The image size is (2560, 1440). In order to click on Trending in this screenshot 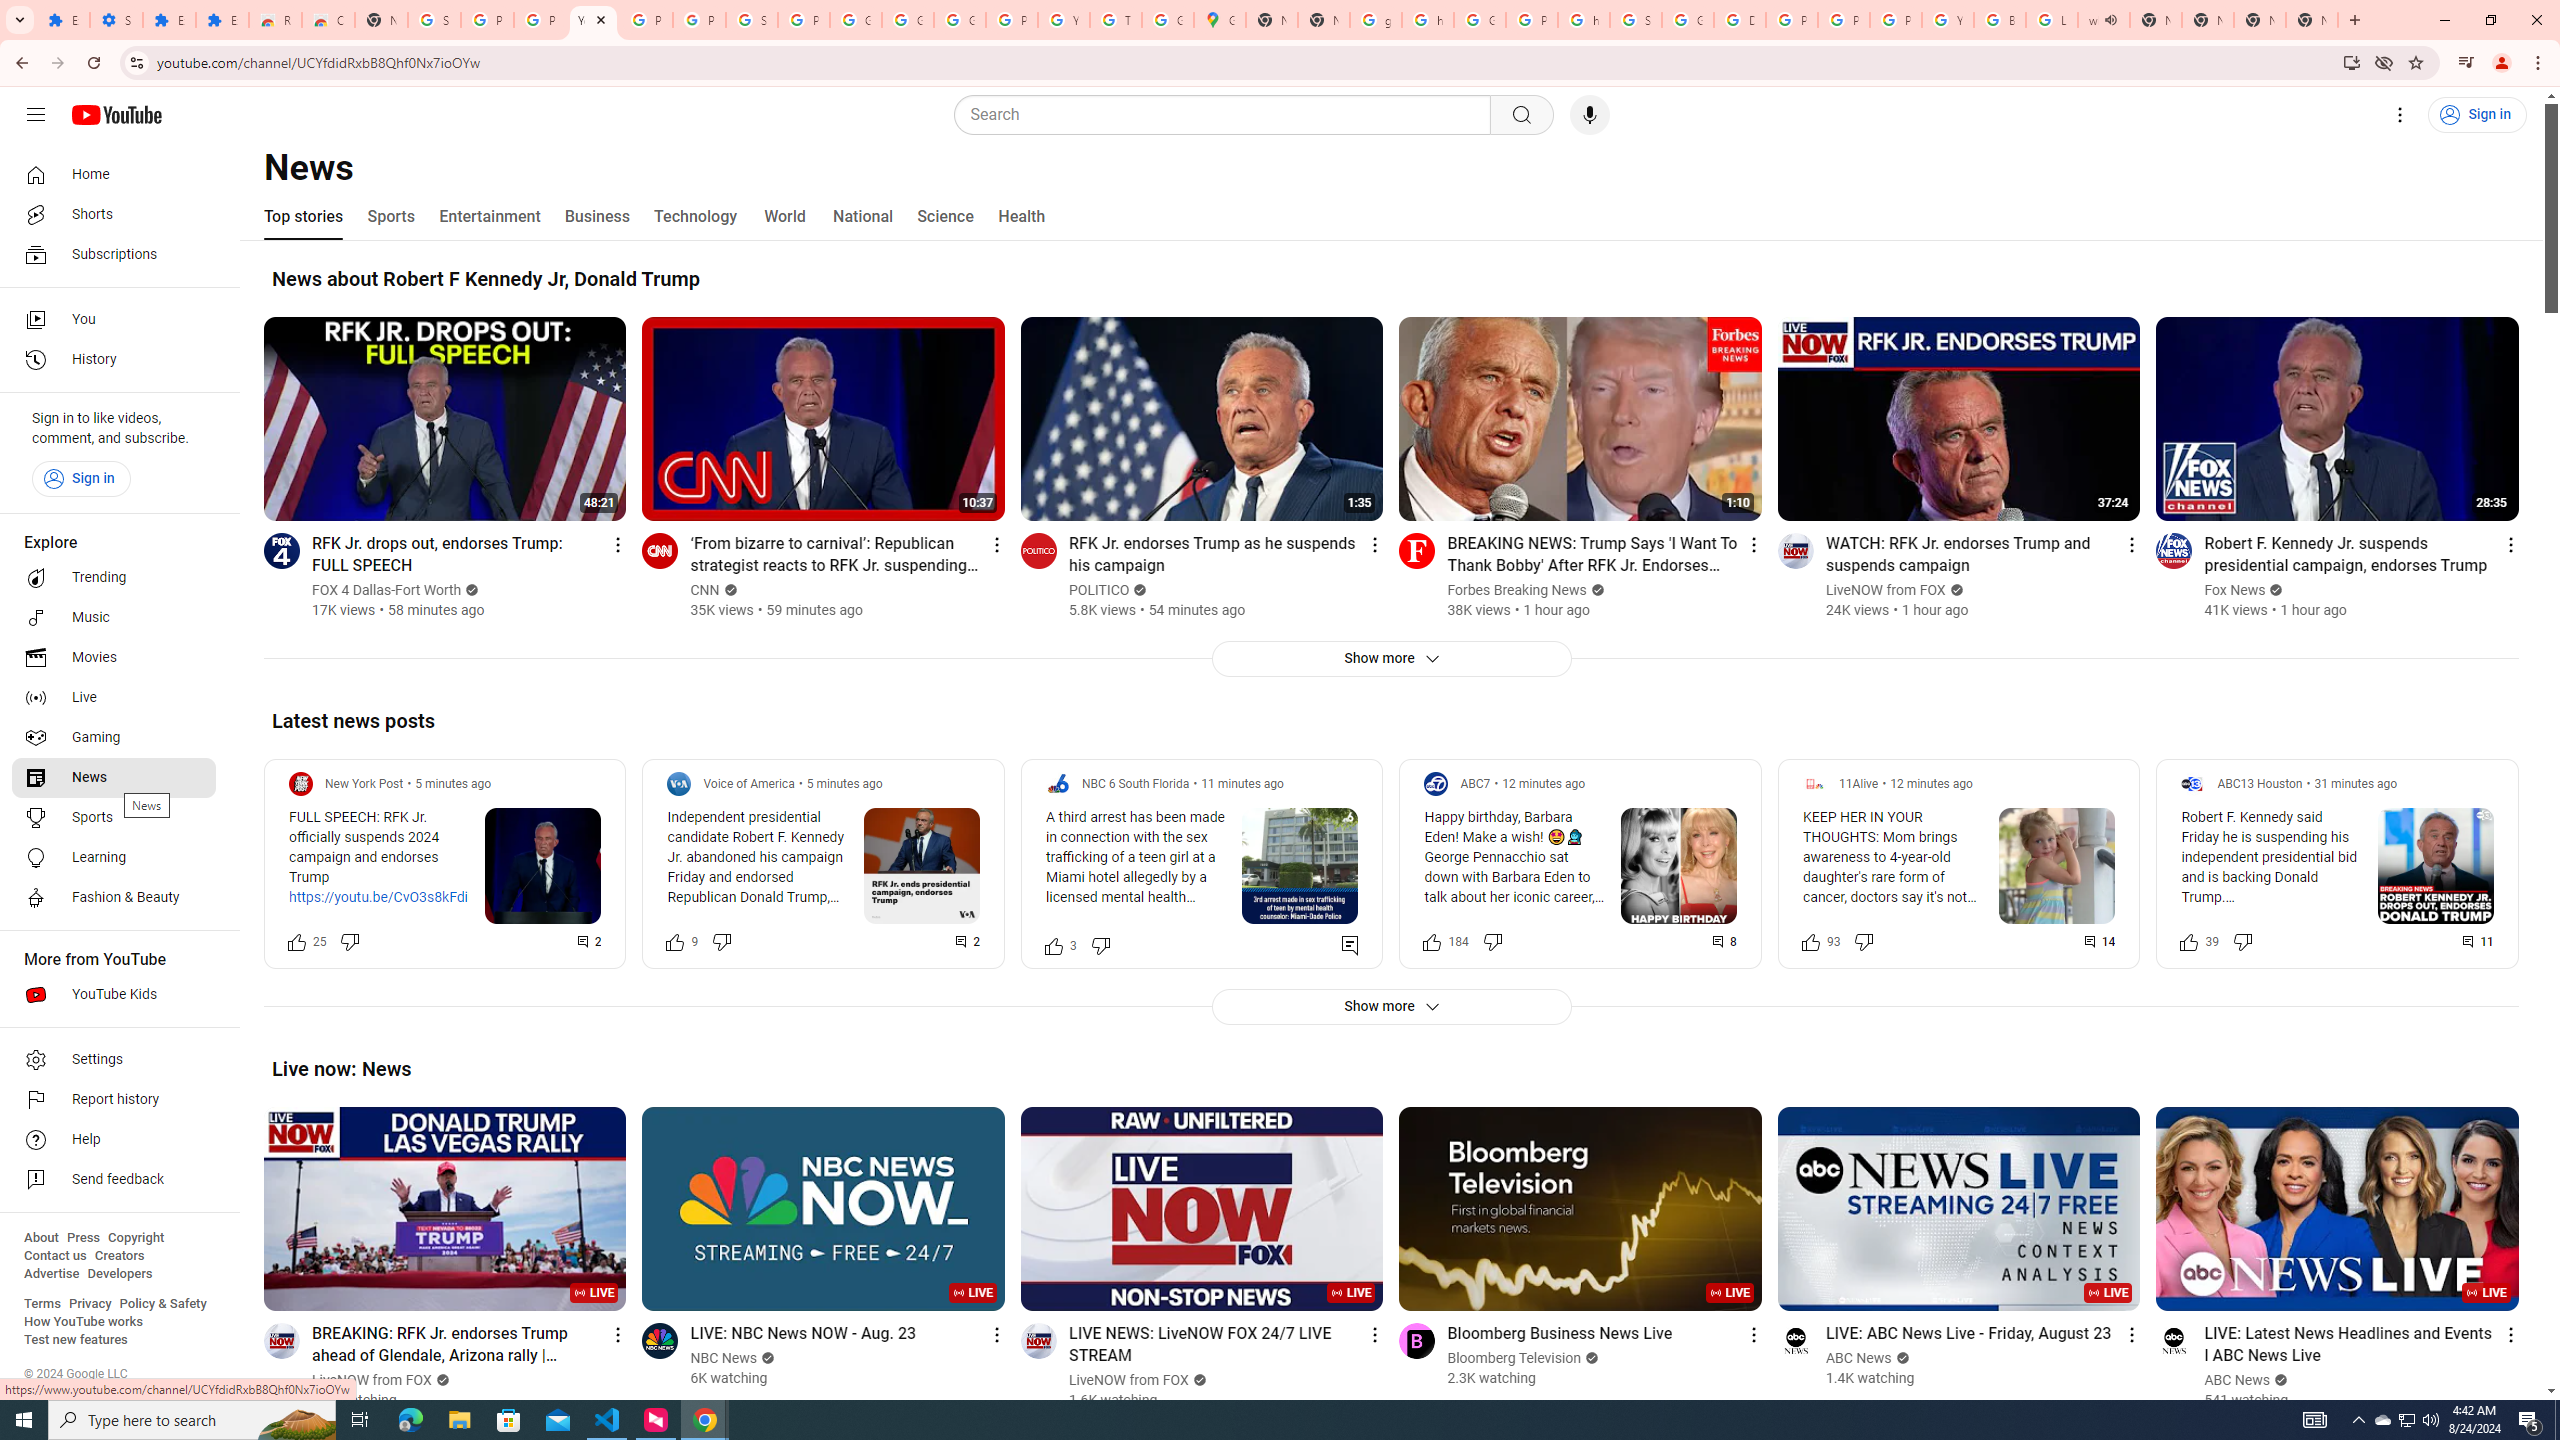, I will do `click(114, 578)`.